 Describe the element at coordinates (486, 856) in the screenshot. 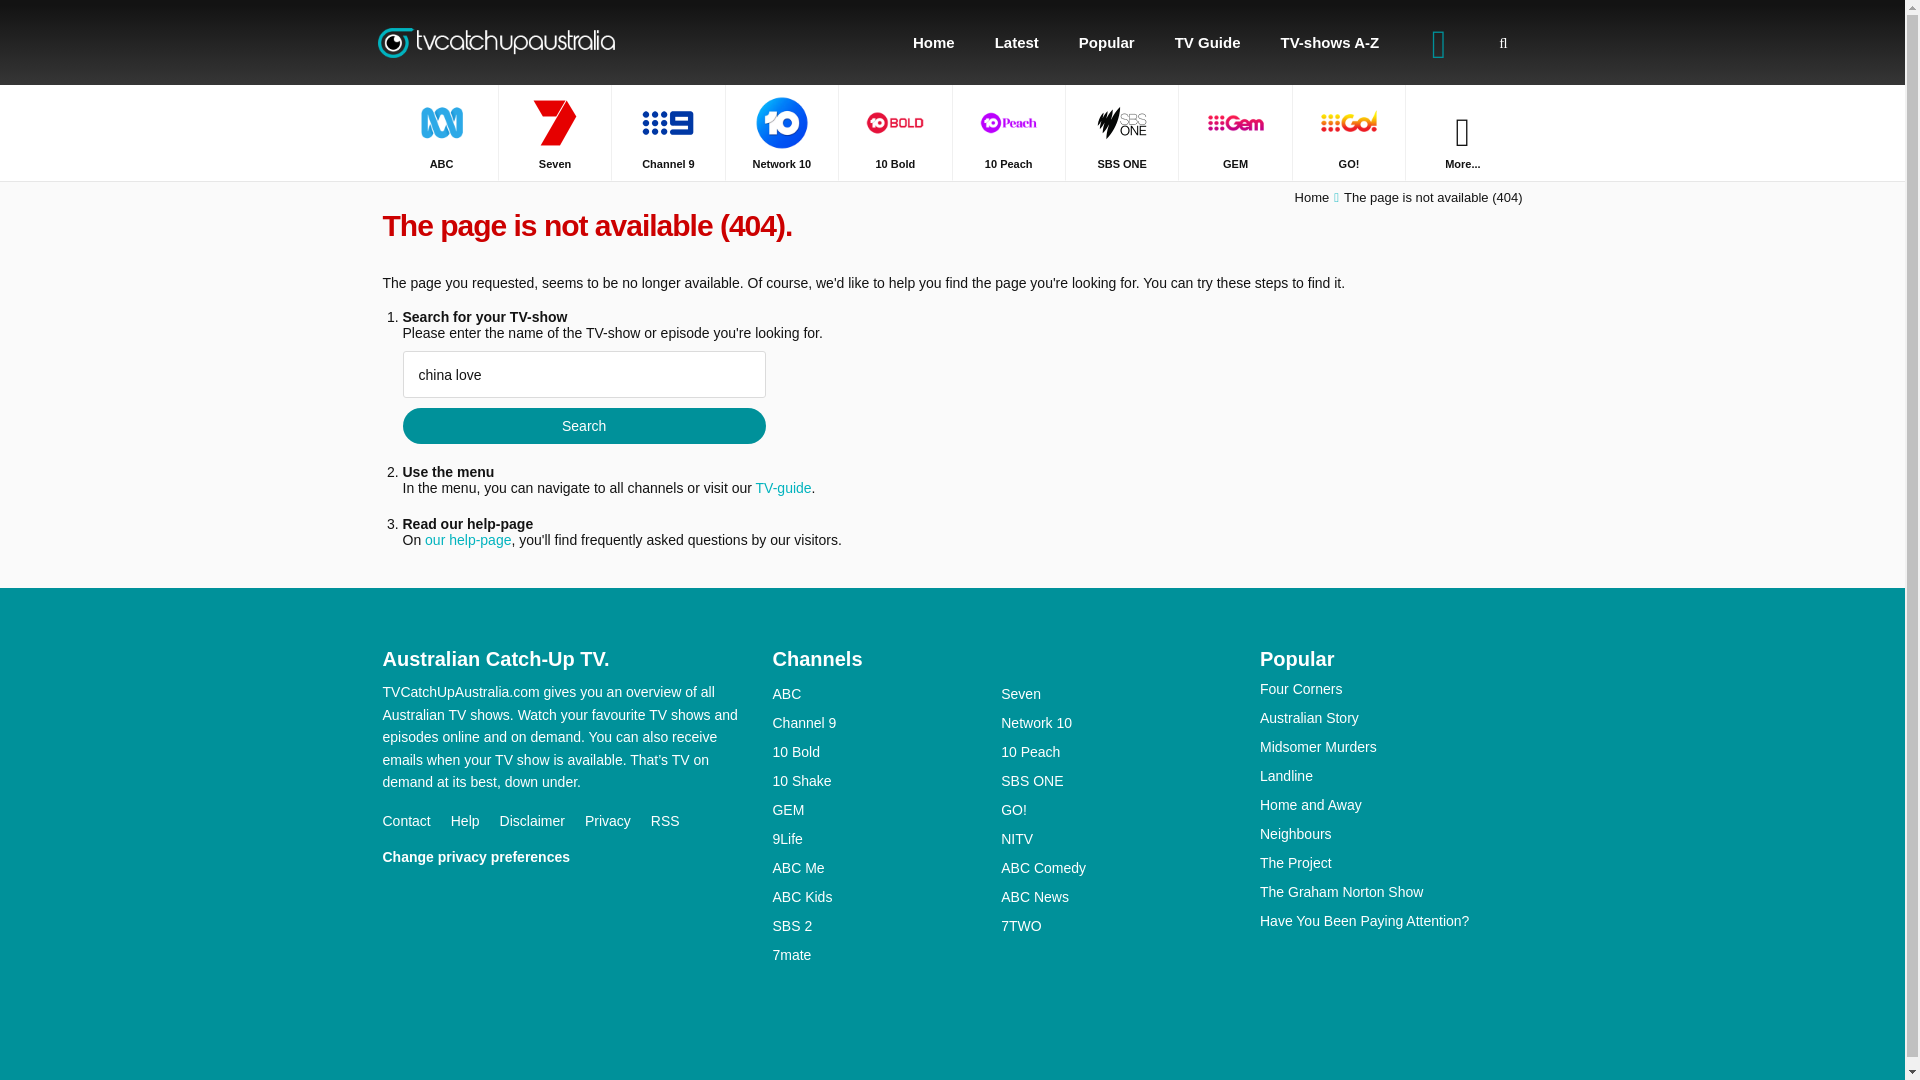

I see `Change privacy preferences` at that location.